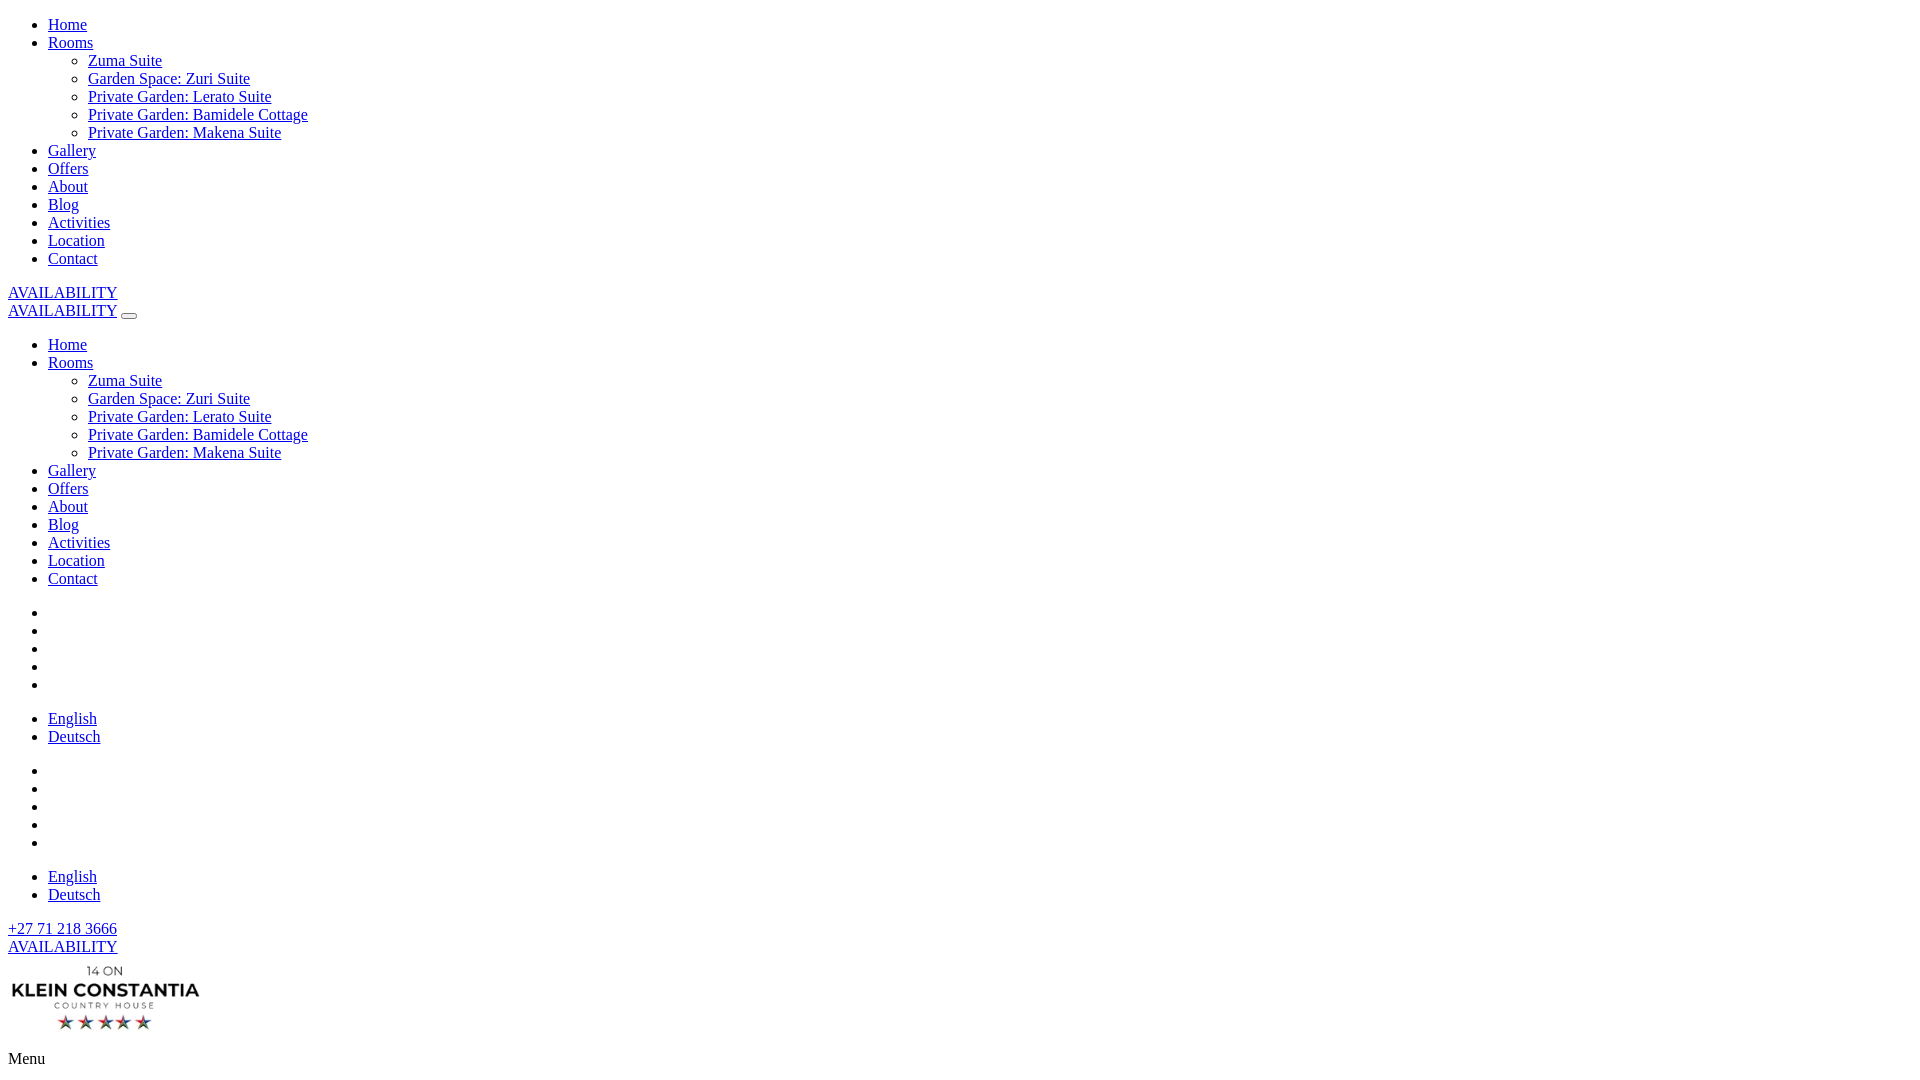 Image resolution: width=1920 pixels, height=1080 pixels. I want to click on Deutsch, so click(74, 736).